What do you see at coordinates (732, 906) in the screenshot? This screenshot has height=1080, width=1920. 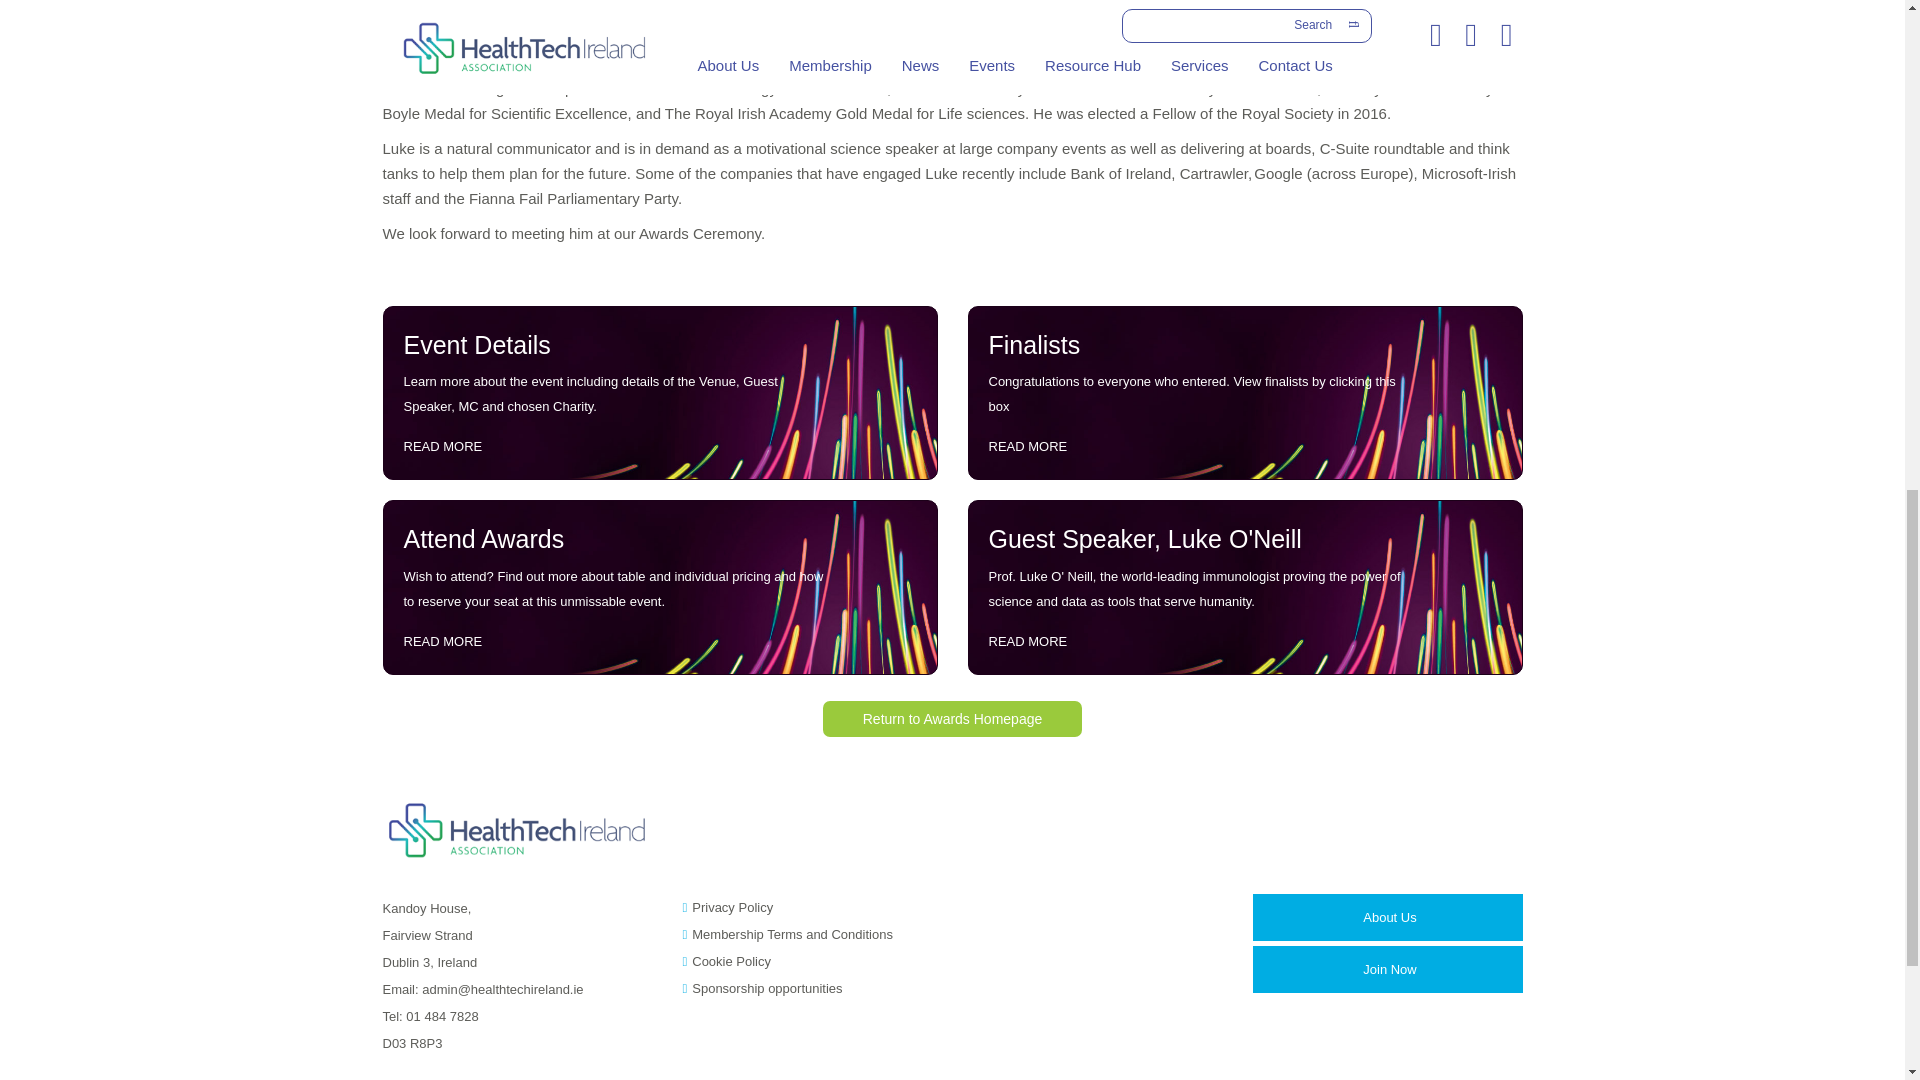 I see `Privacy Policy` at bounding box center [732, 906].